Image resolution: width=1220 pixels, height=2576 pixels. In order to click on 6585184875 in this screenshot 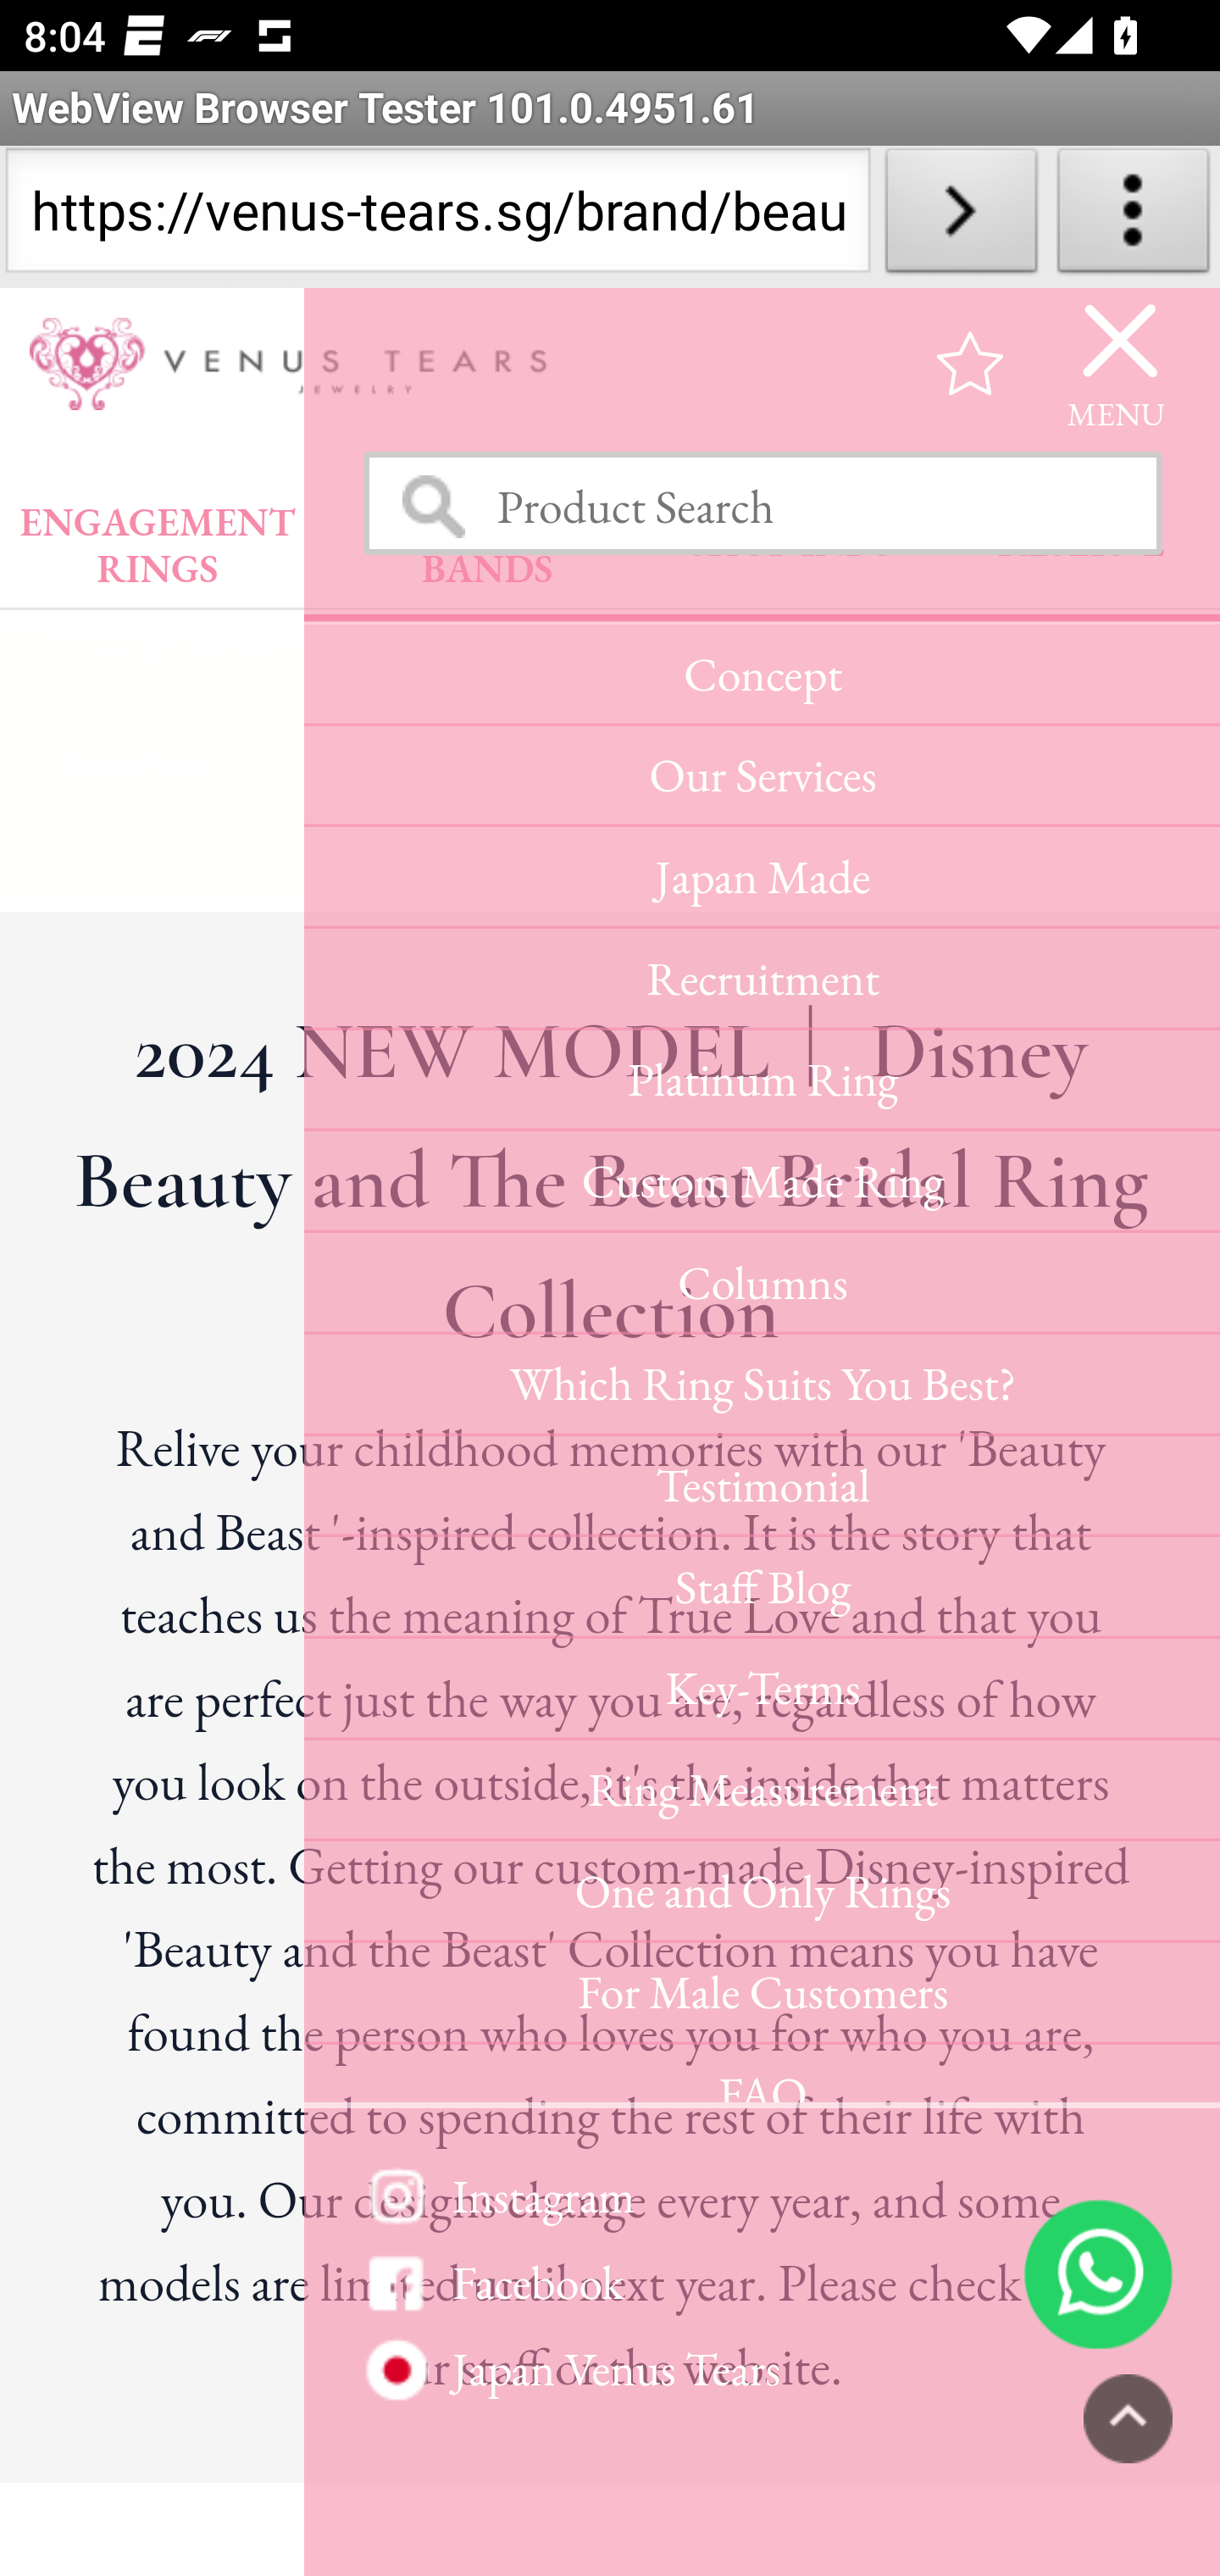, I will do `click(1098, 2276)`.